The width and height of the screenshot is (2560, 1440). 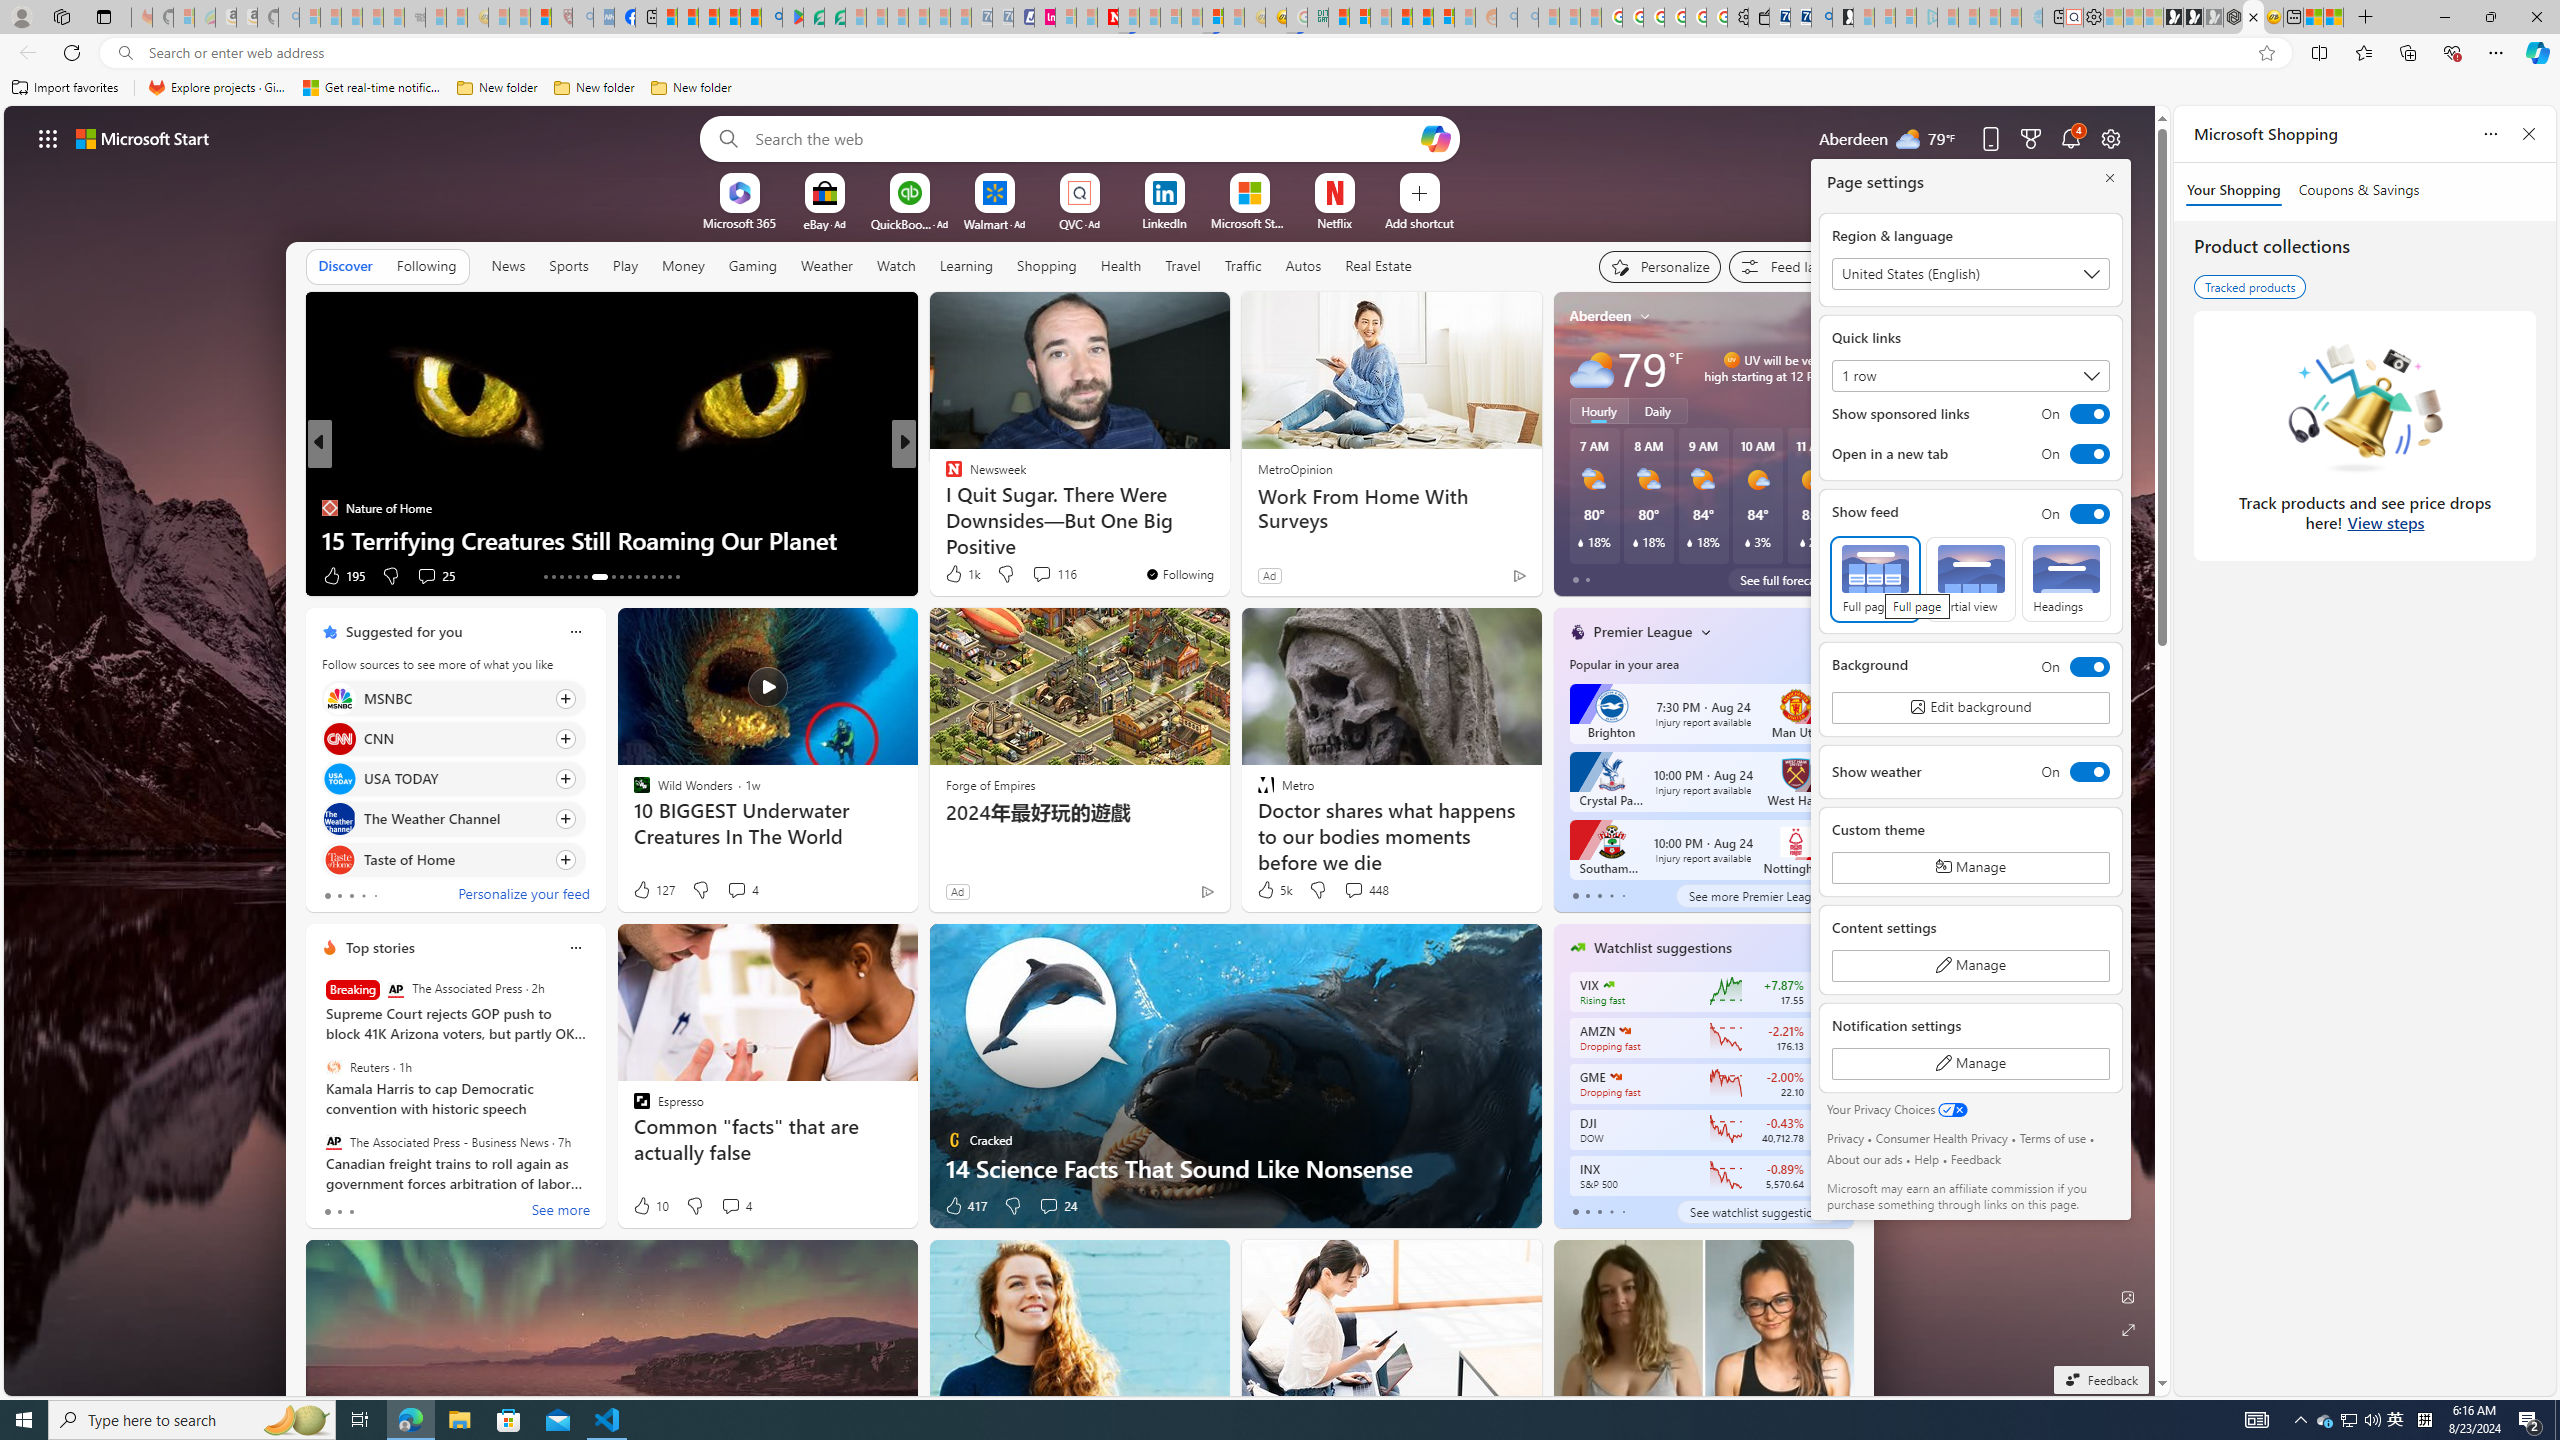 I want to click on AutomationID: tab-24, so click(x=645, y=577).